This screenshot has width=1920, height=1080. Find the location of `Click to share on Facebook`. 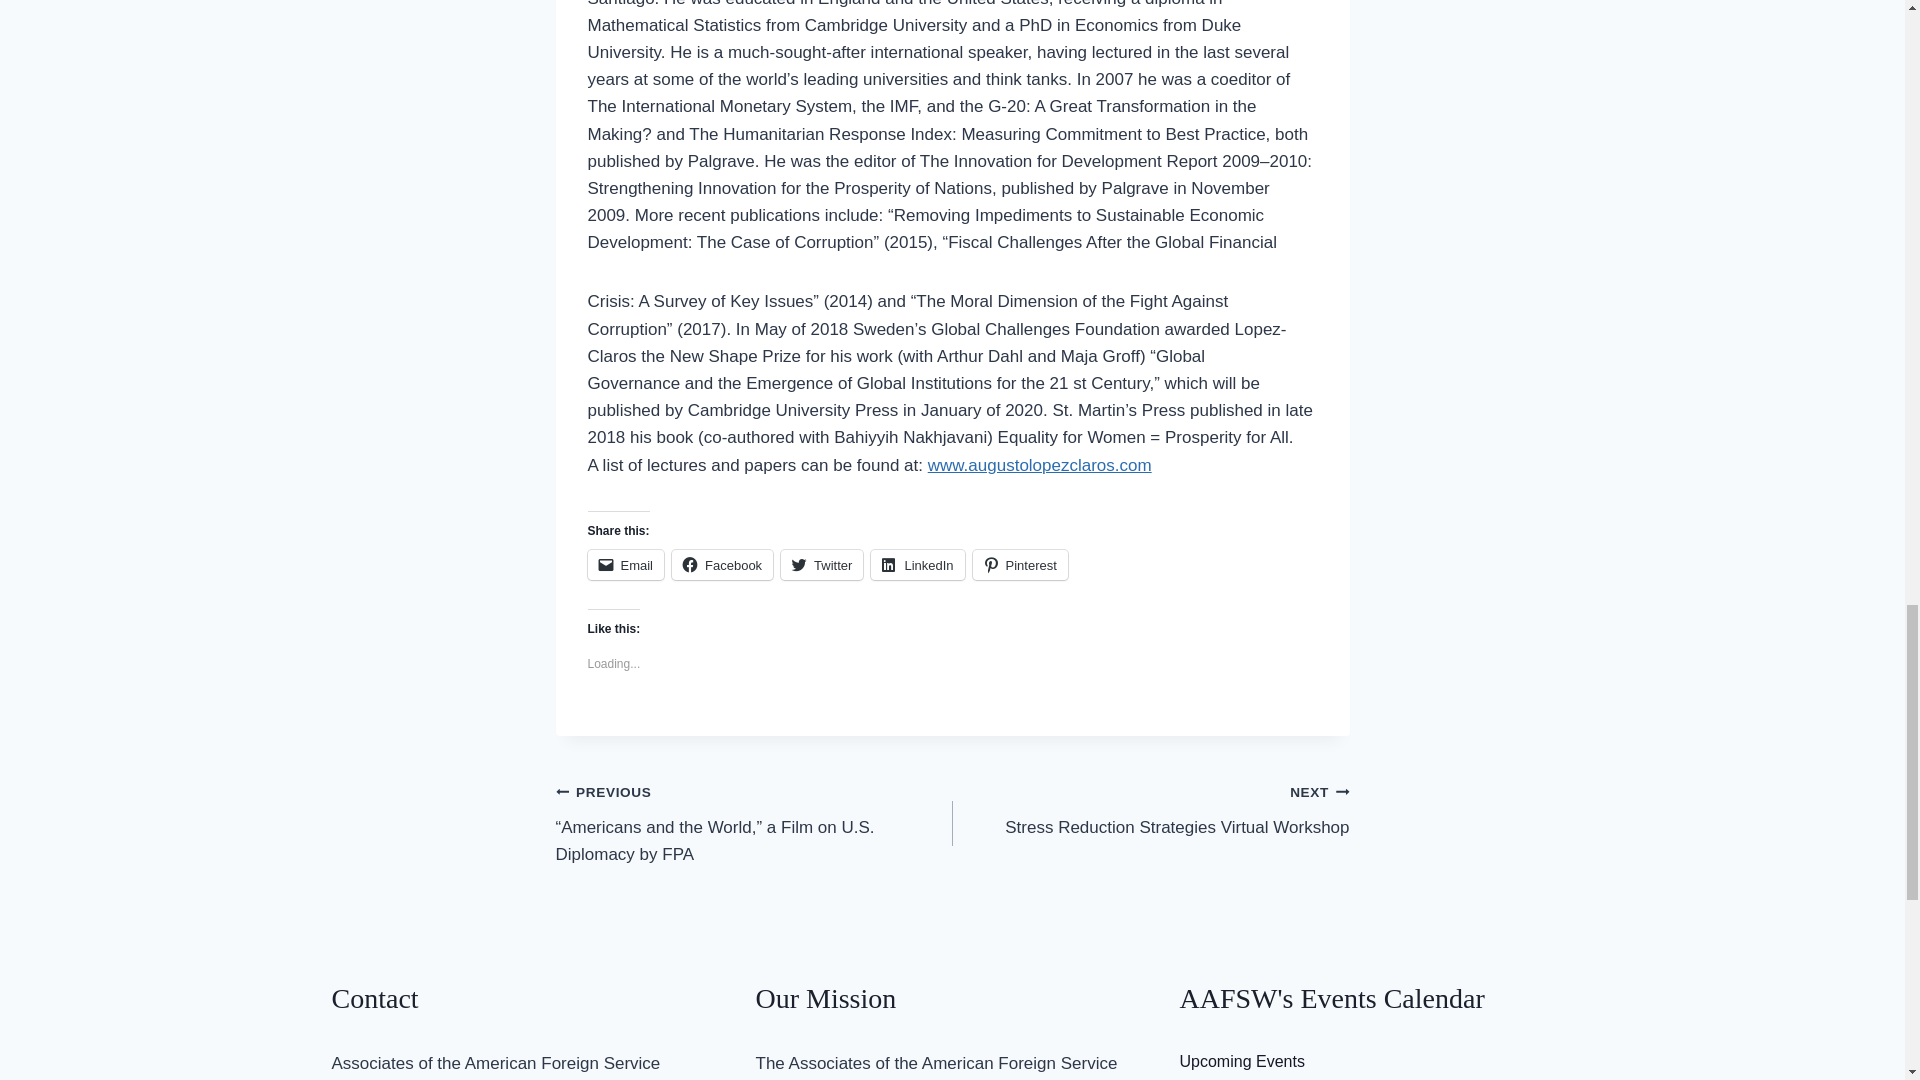

Click to share on Facebook is located at coordinates (722, 564).